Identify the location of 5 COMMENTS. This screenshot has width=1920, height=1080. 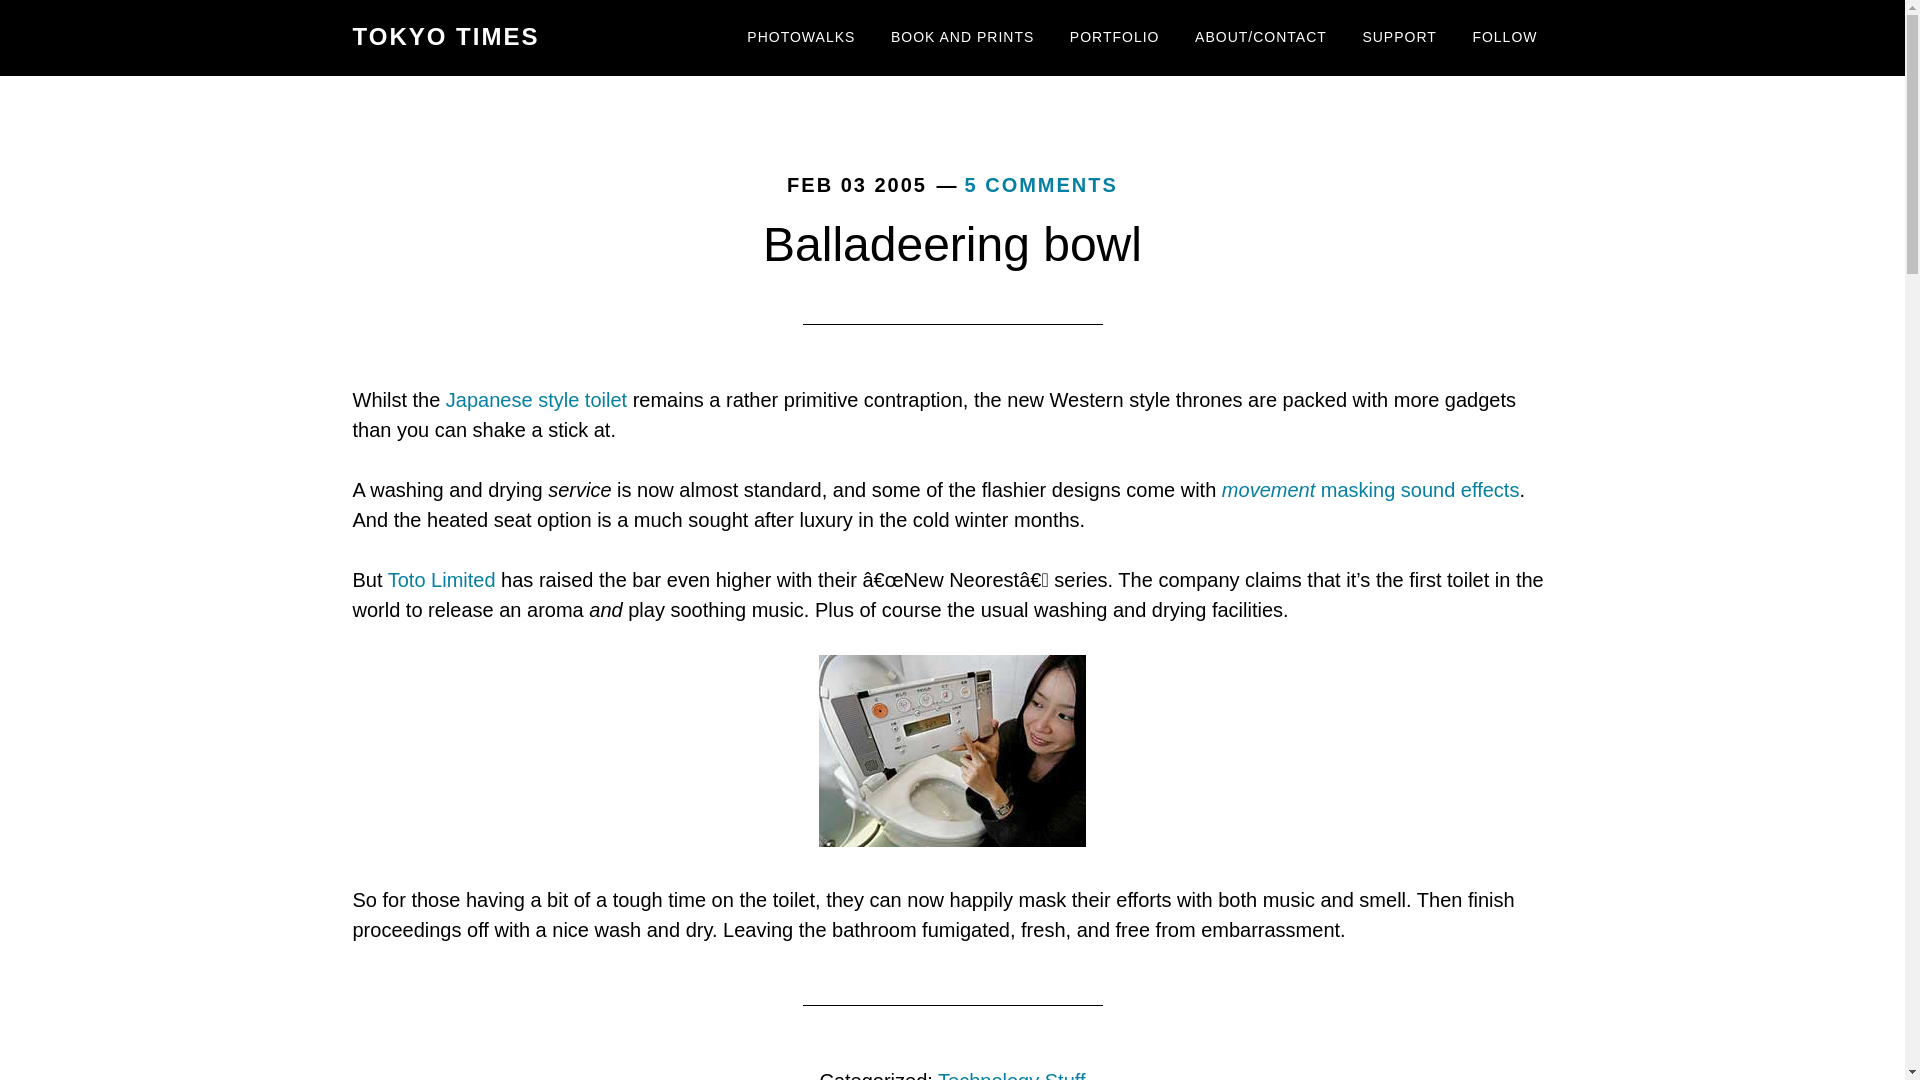
(1041, 184).